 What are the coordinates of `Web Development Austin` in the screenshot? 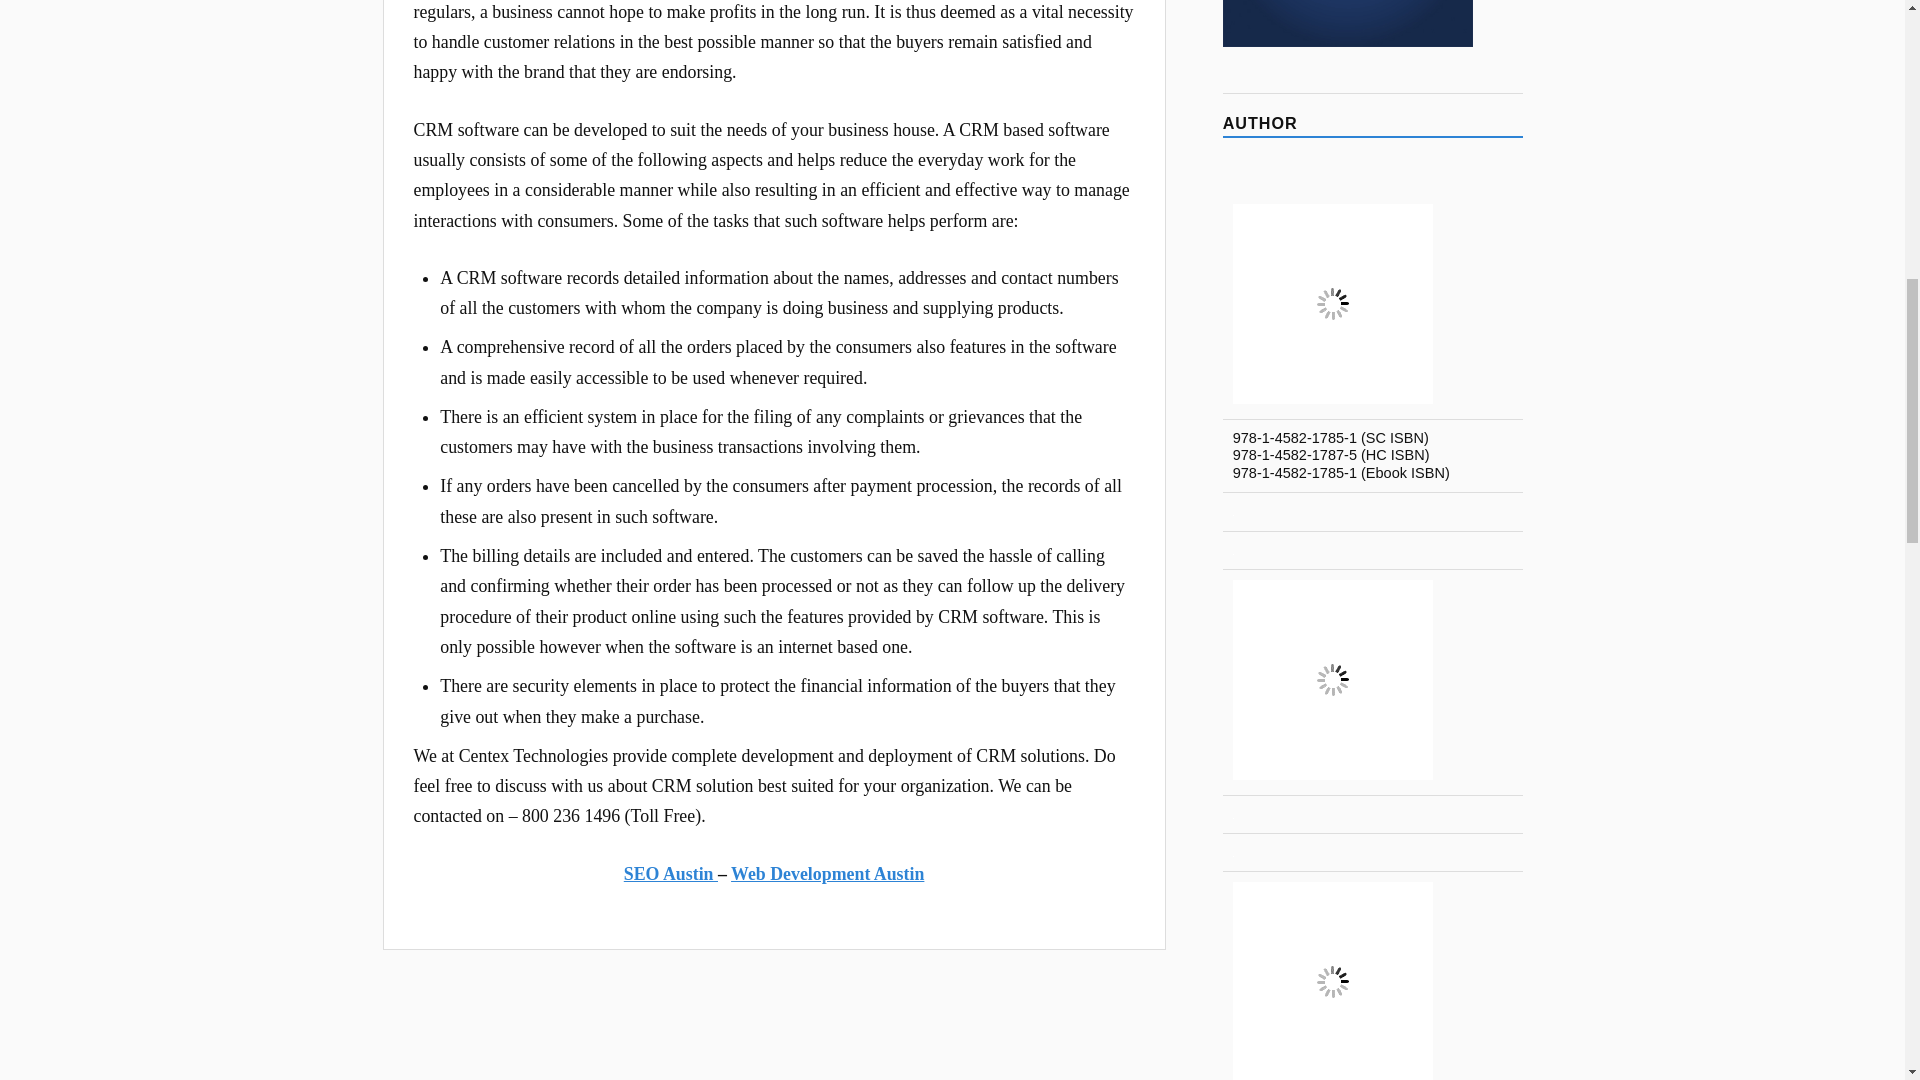 It's located at (827, 874).